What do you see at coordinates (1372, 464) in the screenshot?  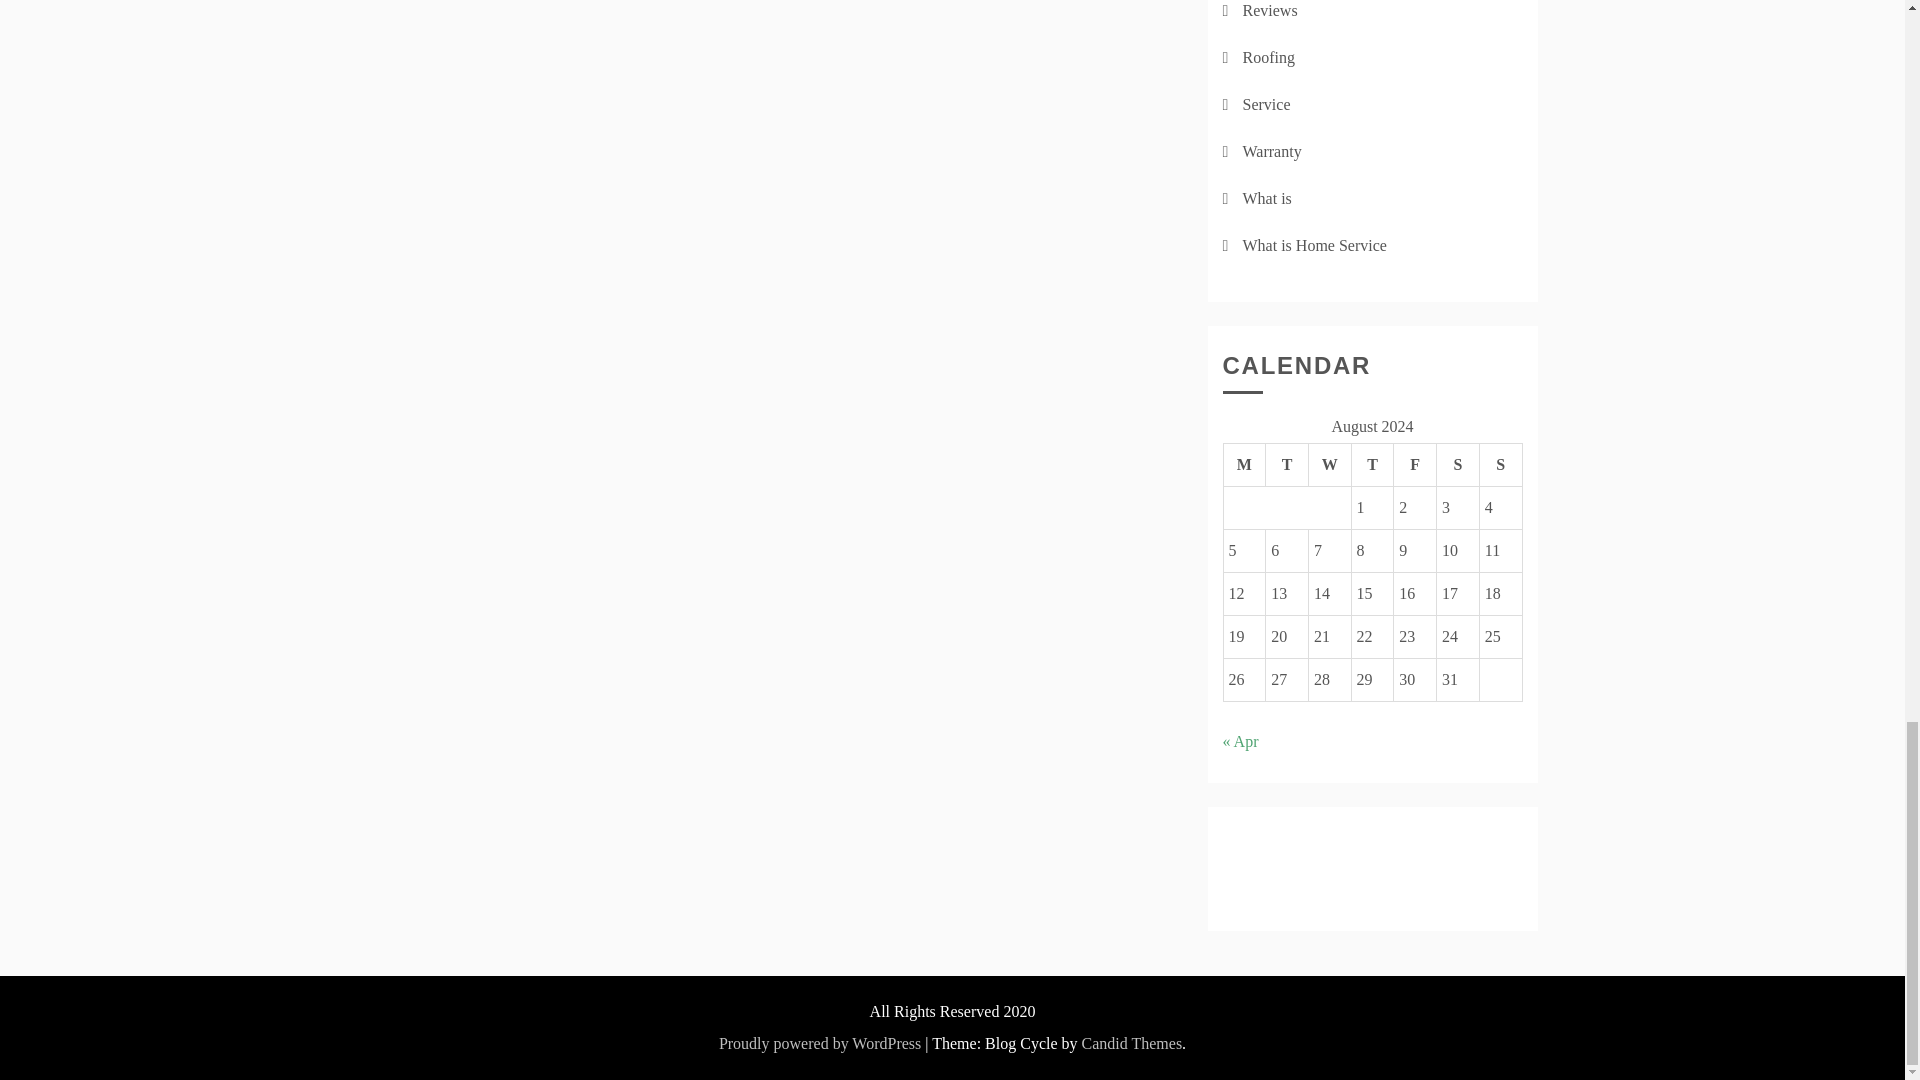 I see `Thursday` at bounding box center [1372, 464].